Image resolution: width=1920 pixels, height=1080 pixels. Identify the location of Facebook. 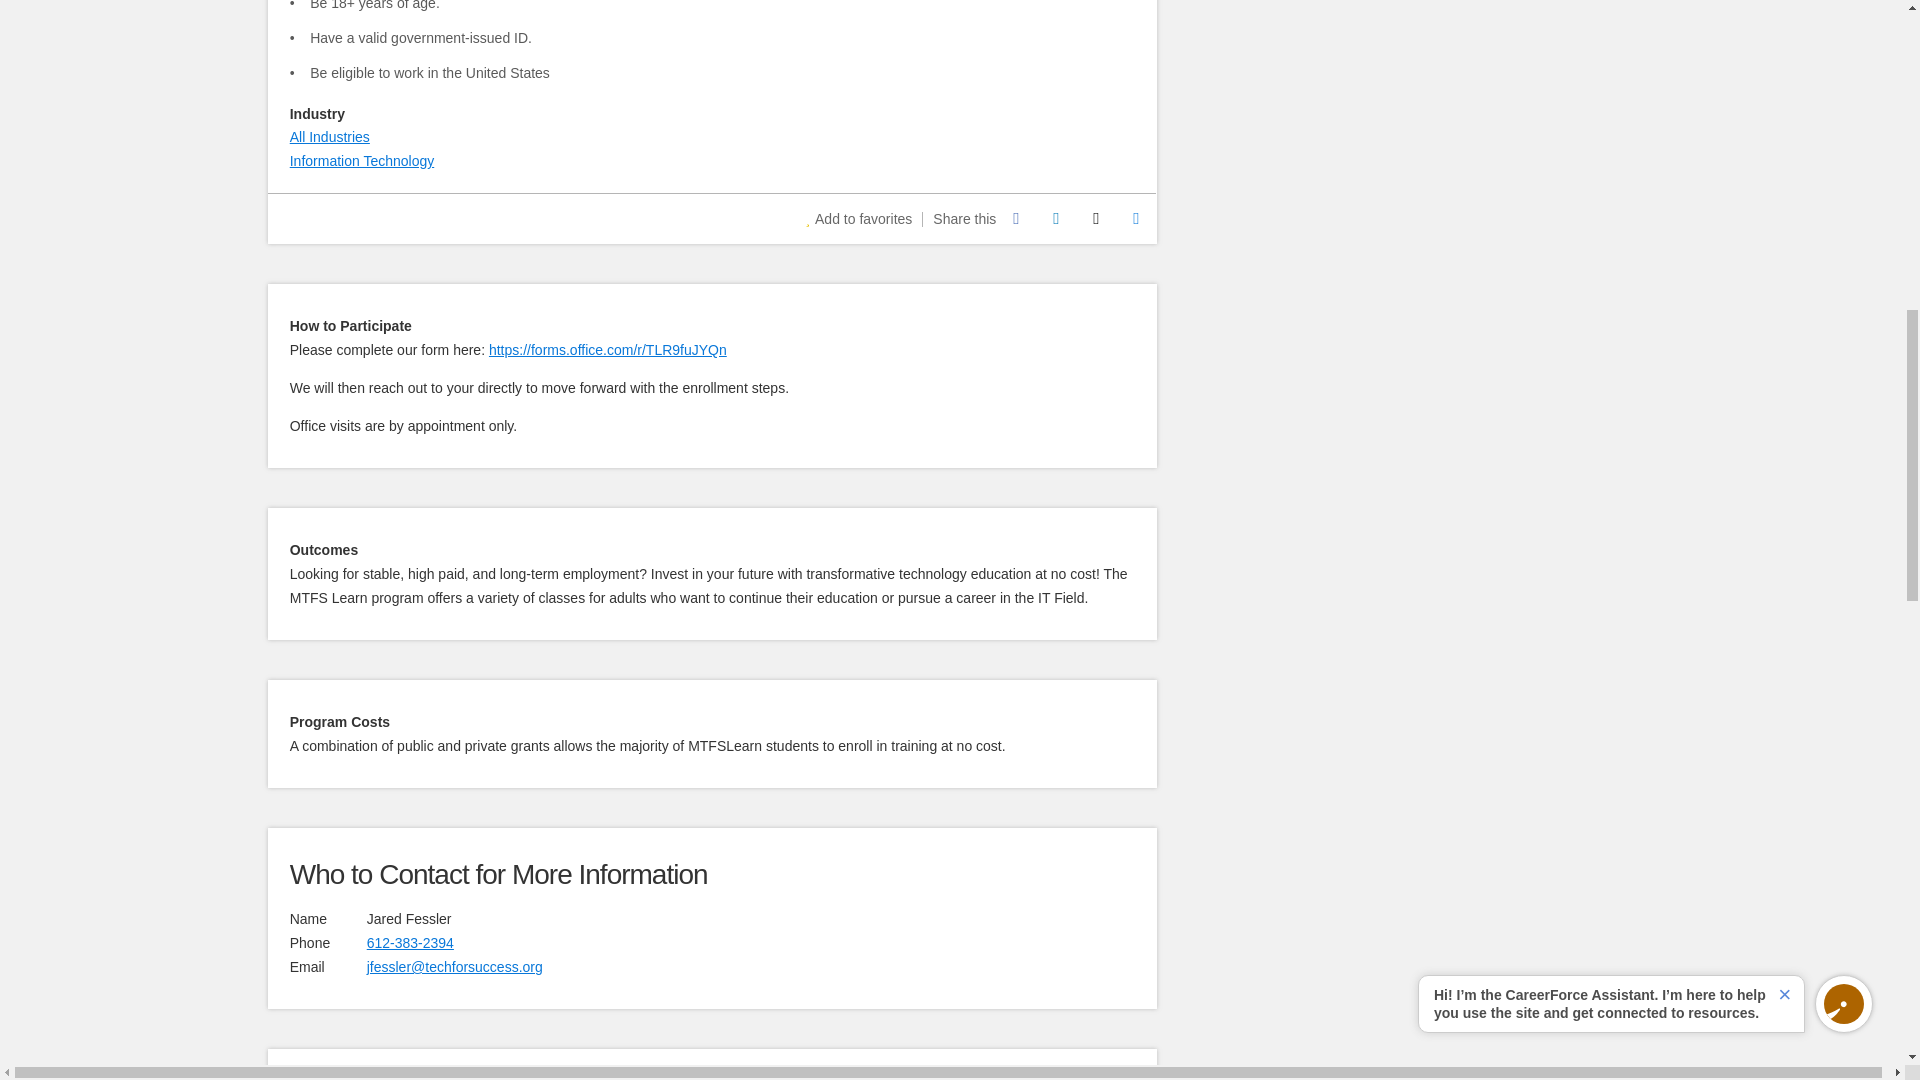
(1016, 218).